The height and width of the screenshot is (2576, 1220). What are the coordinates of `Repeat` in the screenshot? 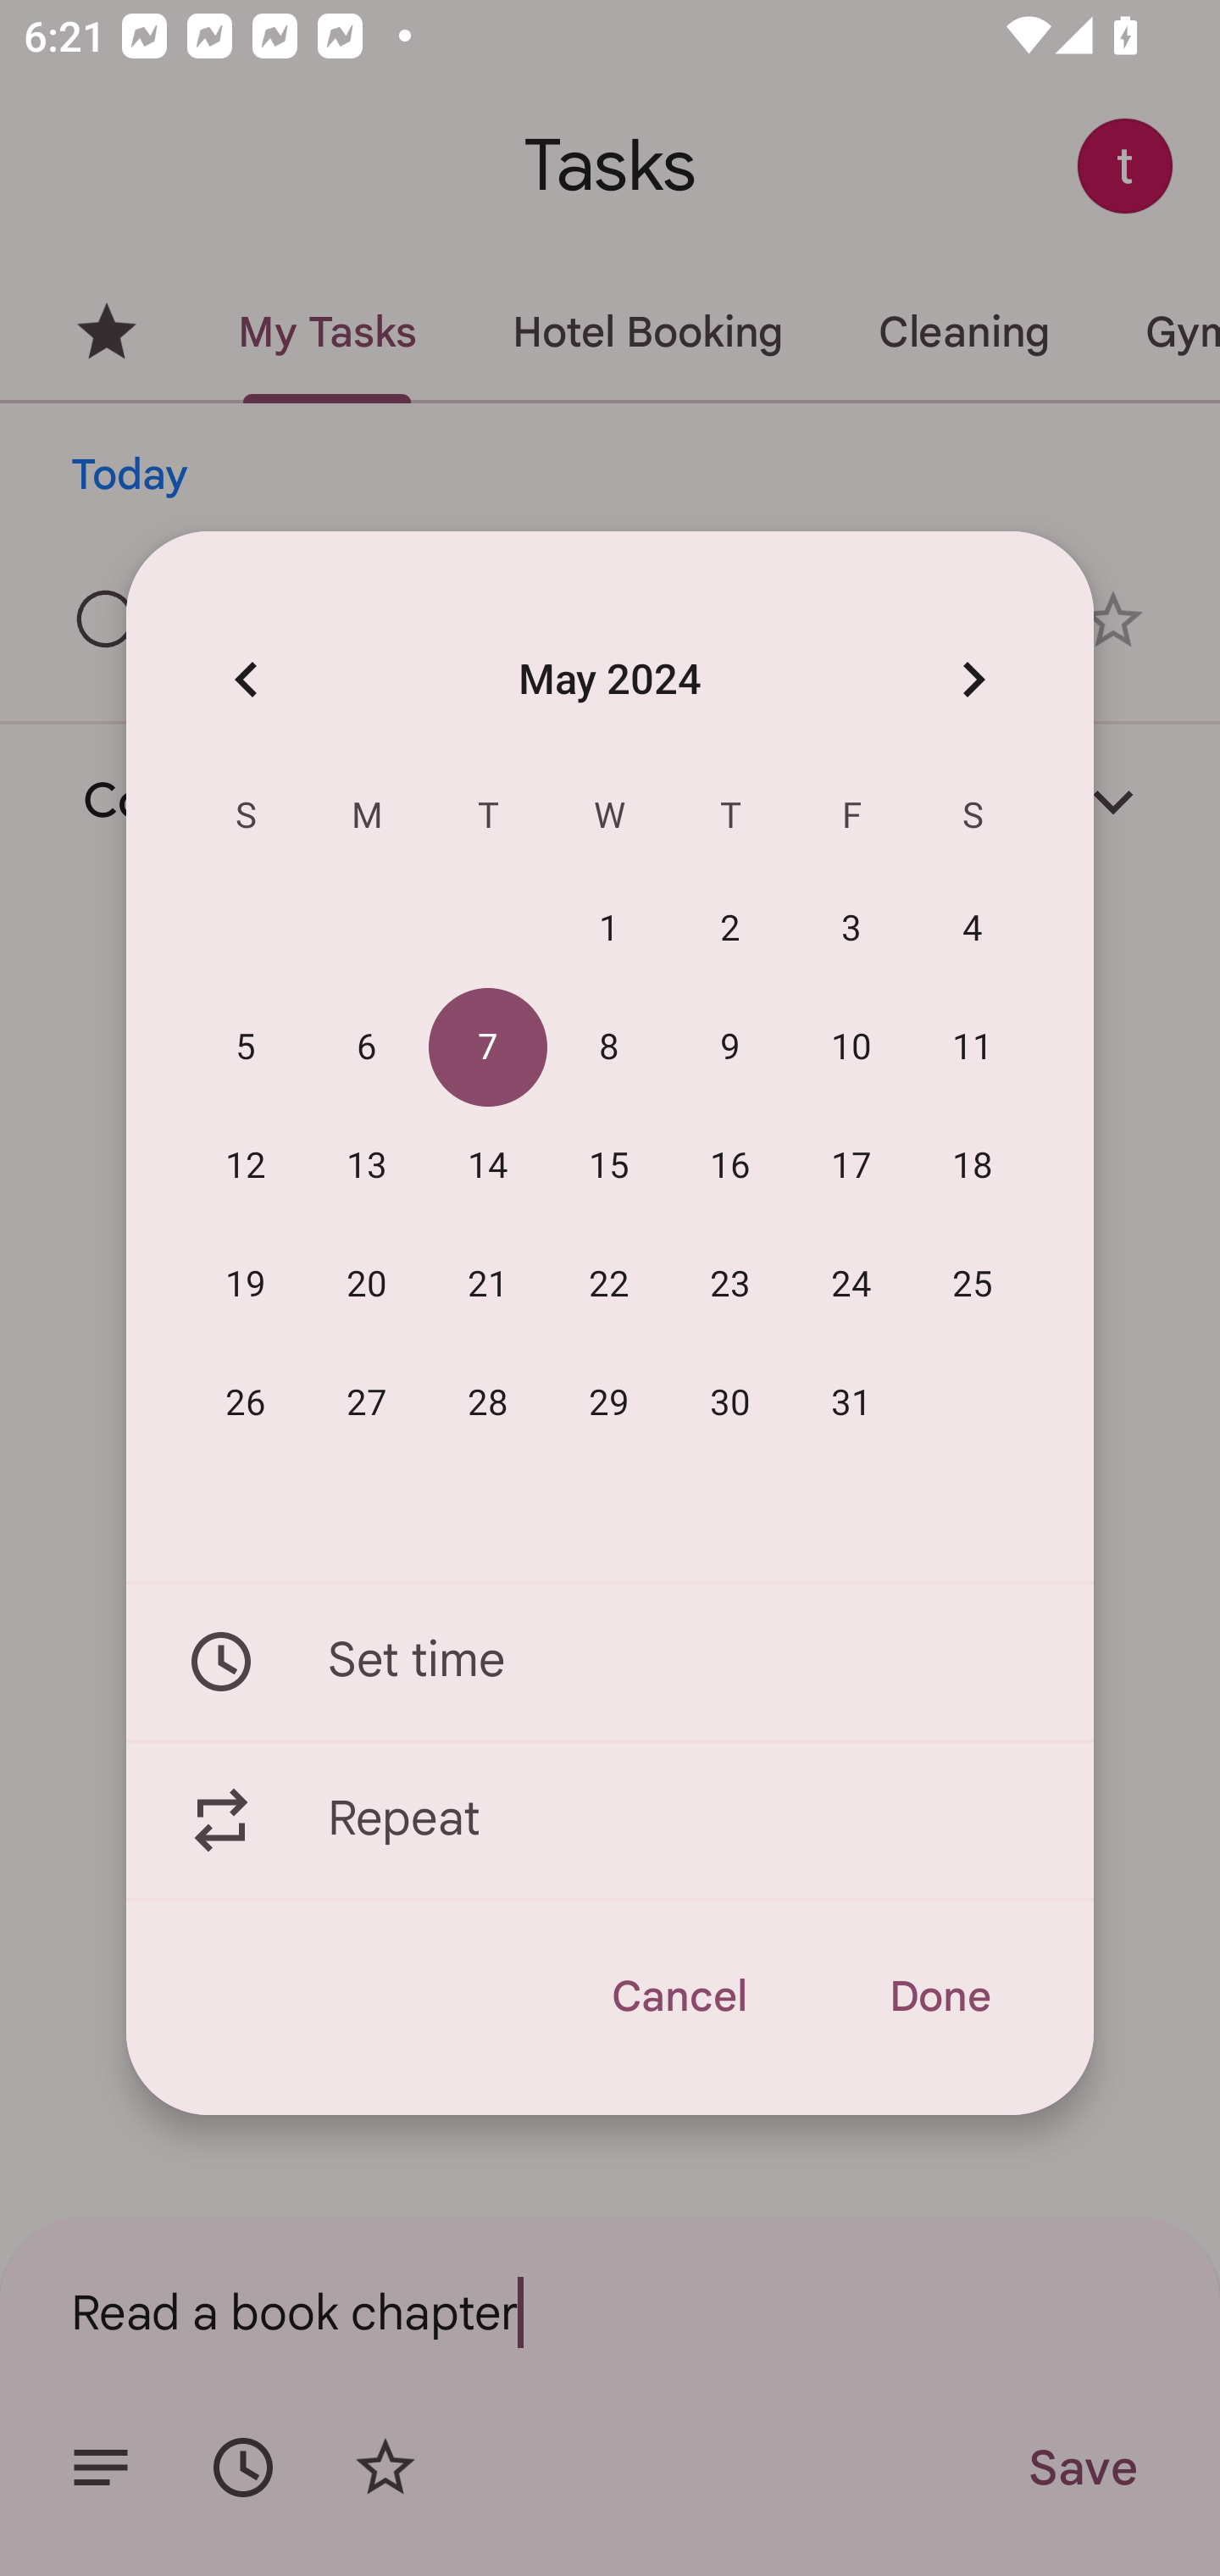 It's located at (610, 1821).